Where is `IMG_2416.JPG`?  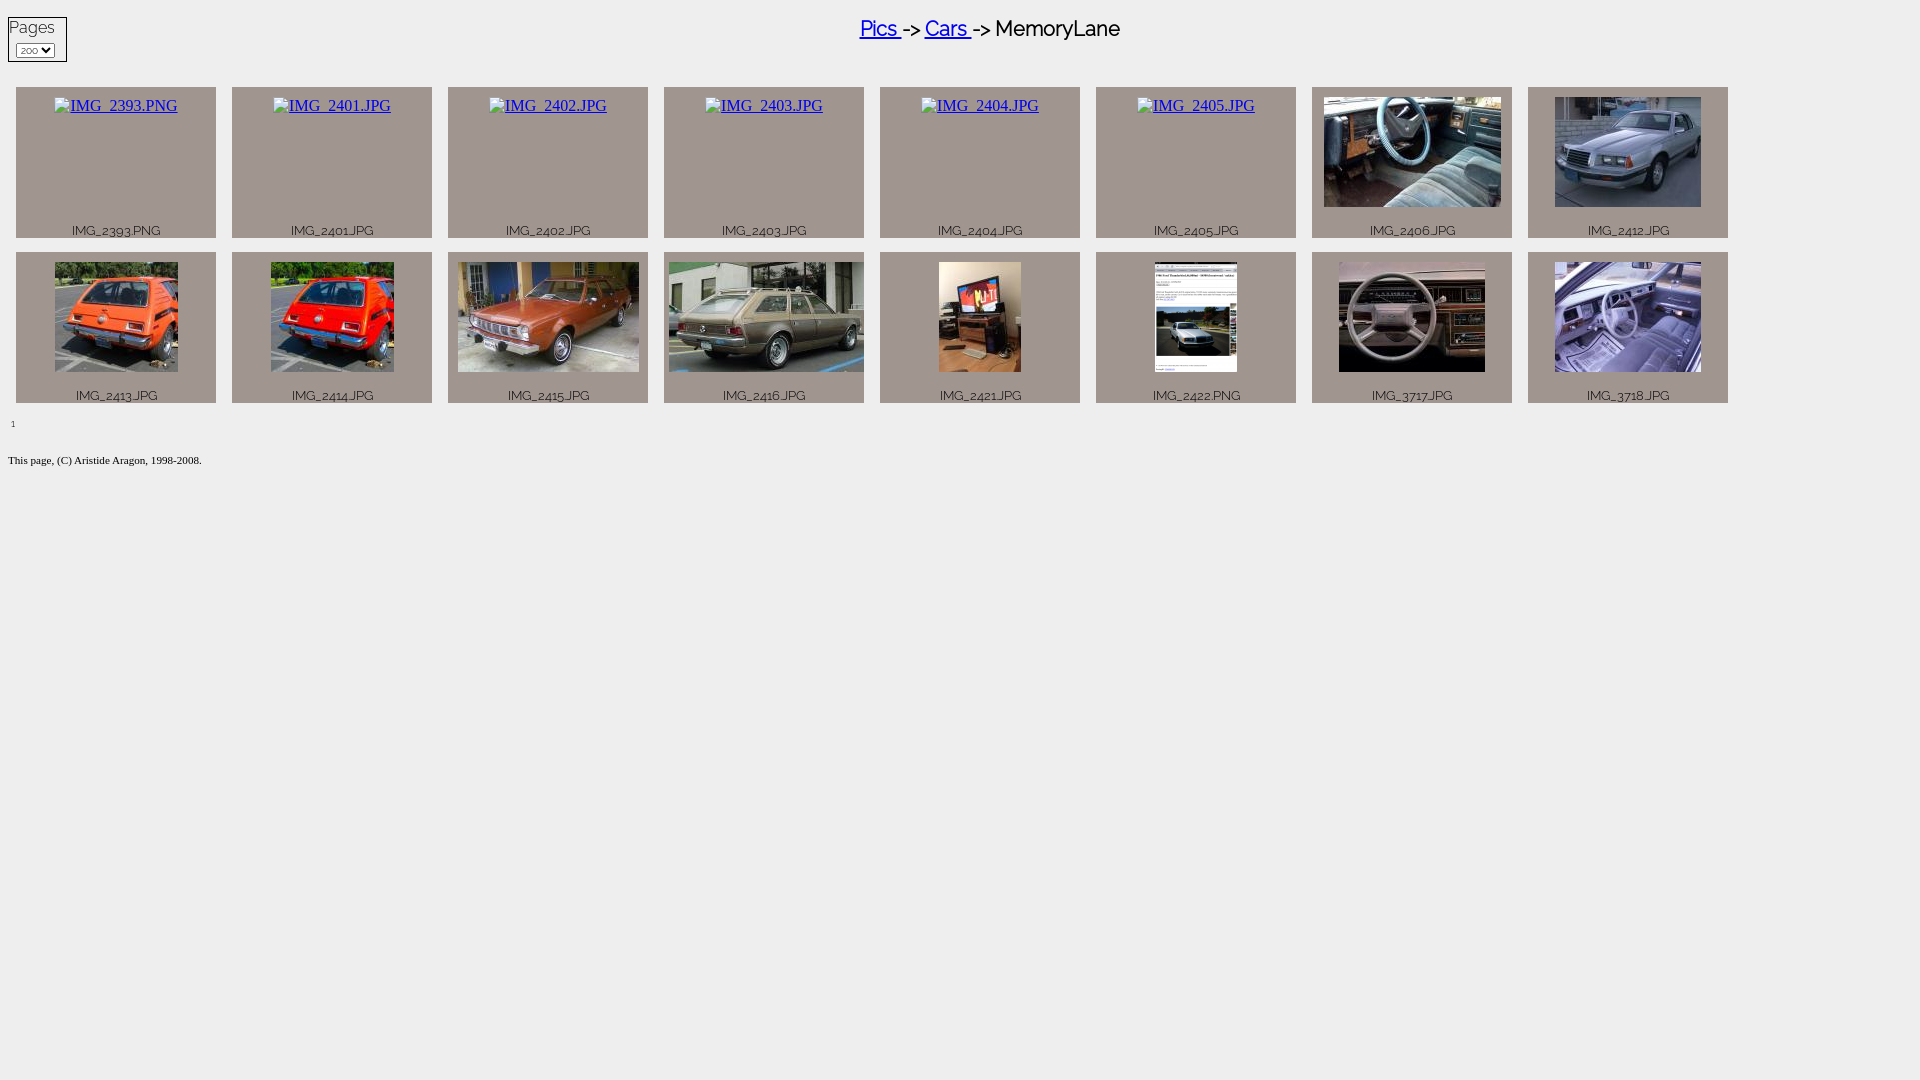
IMG_2416.JPG is located at coordinates (769, 317).